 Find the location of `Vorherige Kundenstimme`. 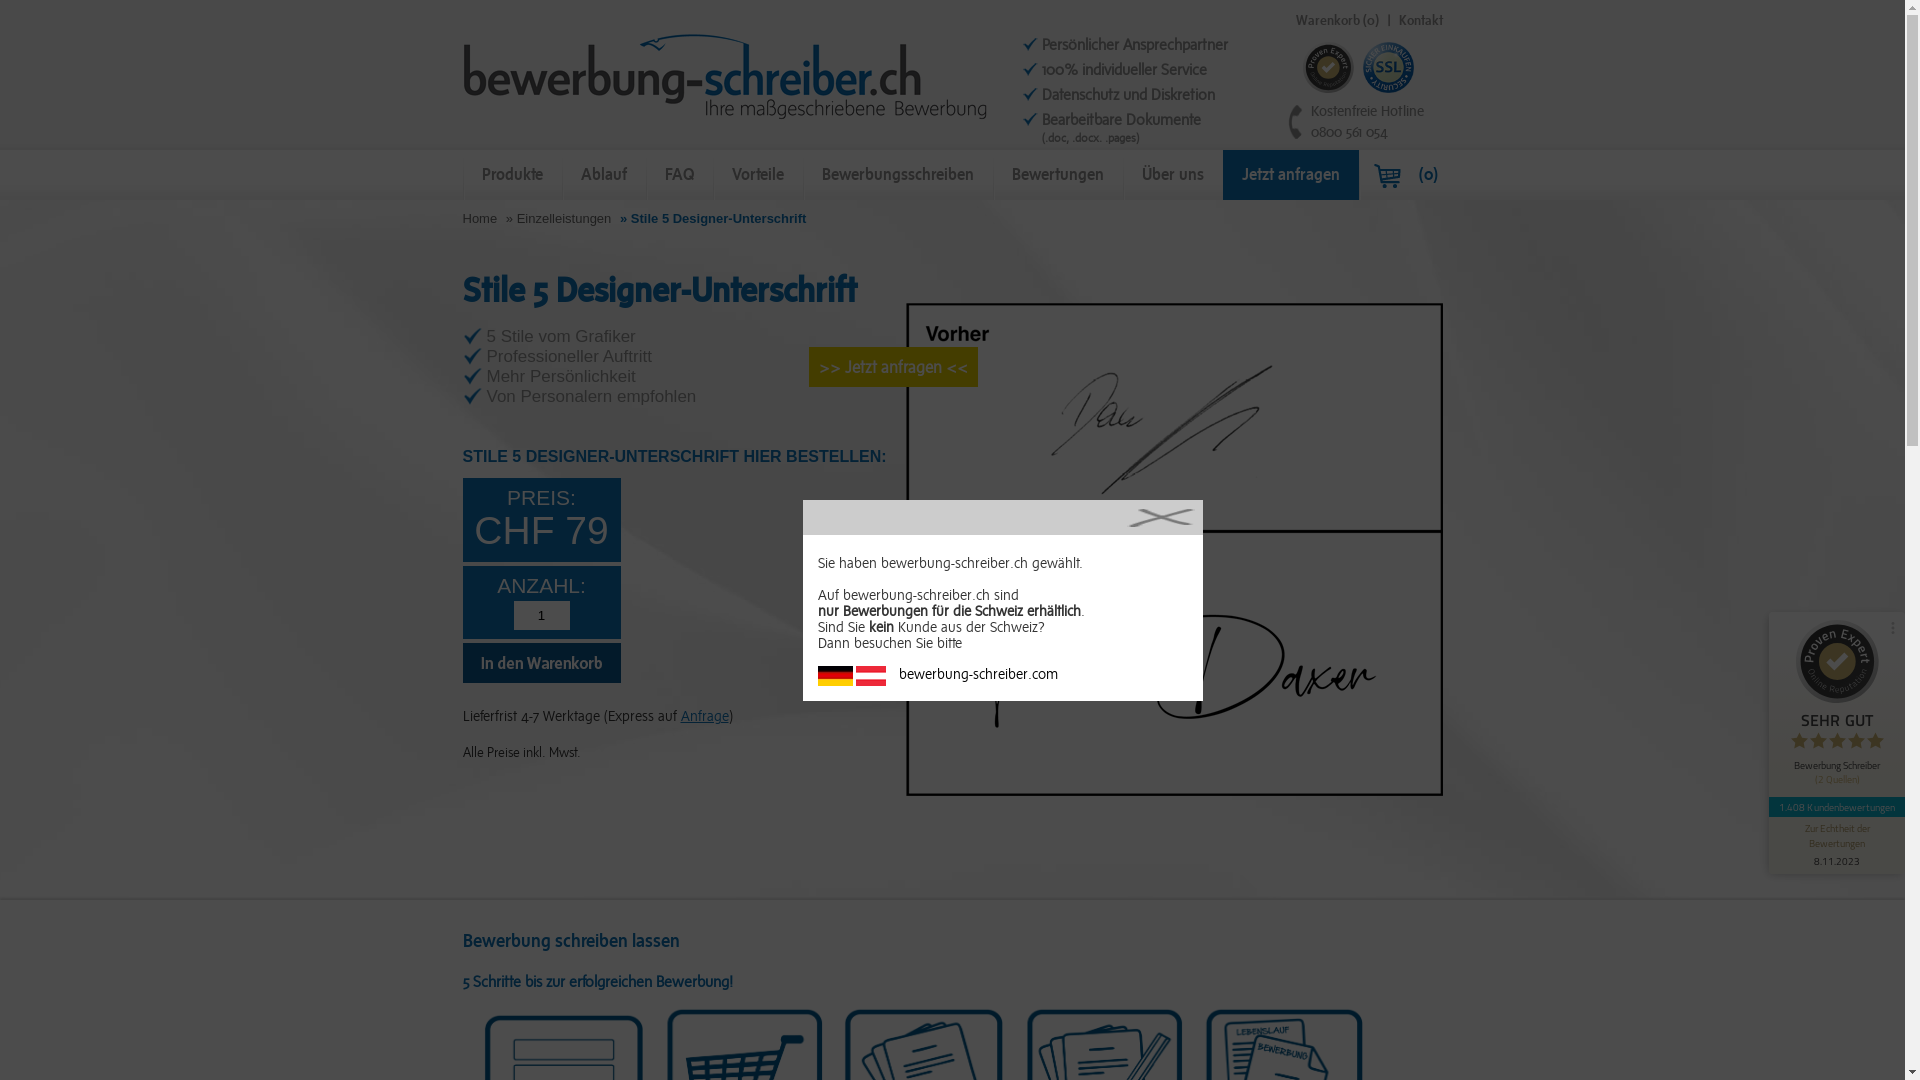

Vorherige Kundenstimme is located at coordinates (1887, 749).